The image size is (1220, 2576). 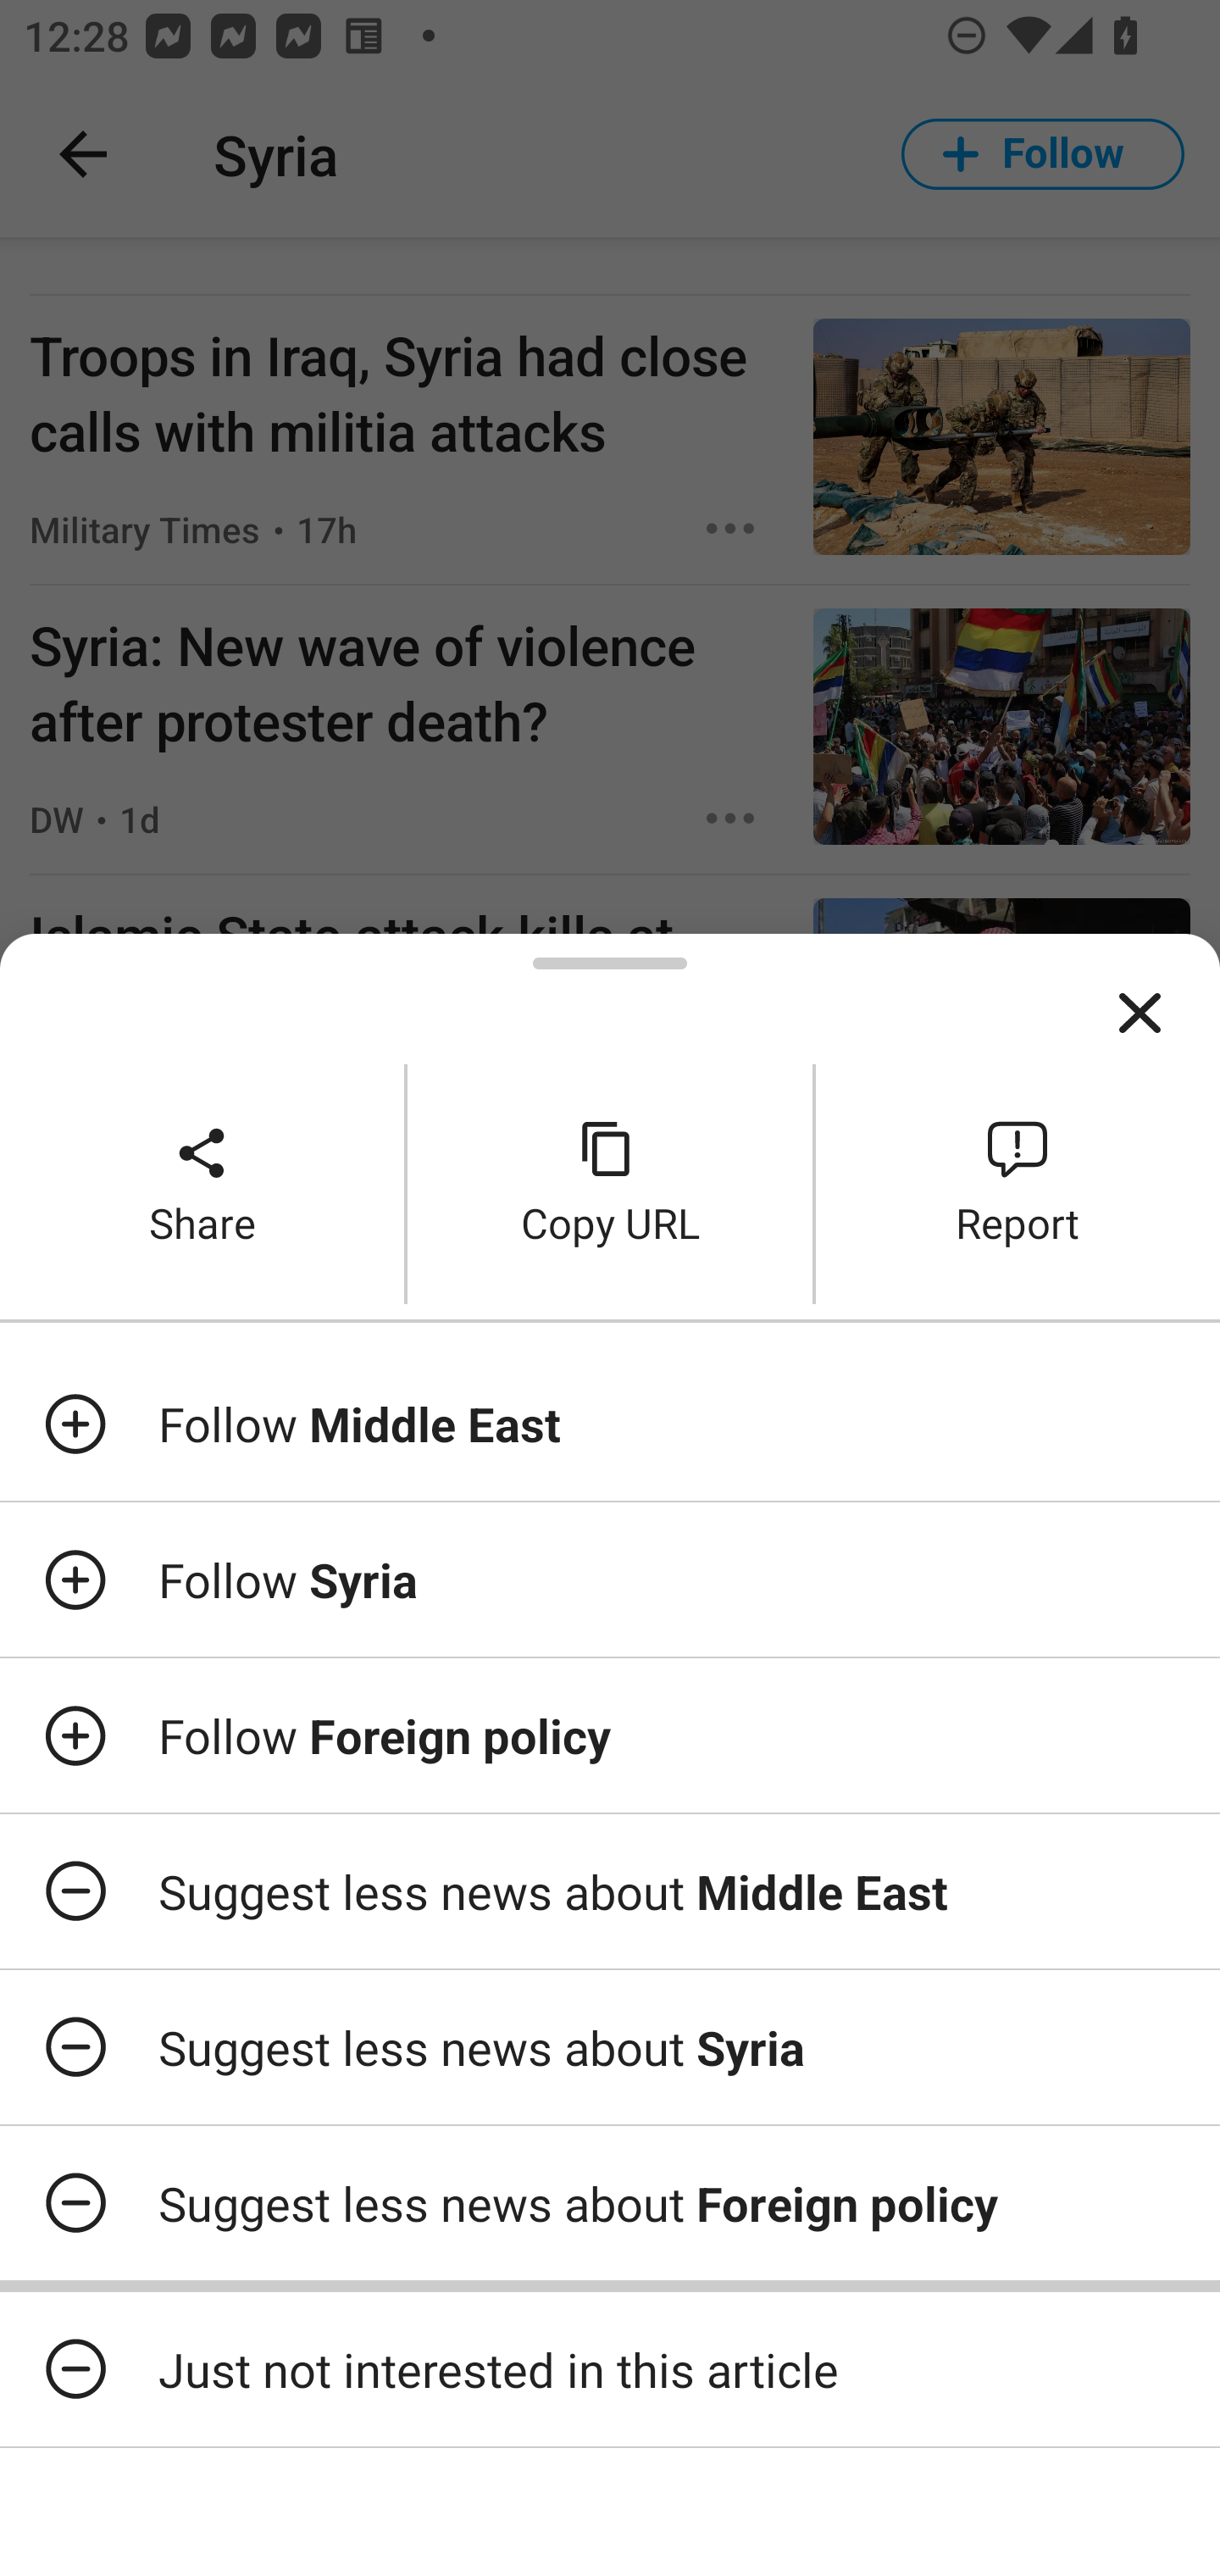 I want to click on Suggest less news about Foreign policy, so click(x=610, y=2202).